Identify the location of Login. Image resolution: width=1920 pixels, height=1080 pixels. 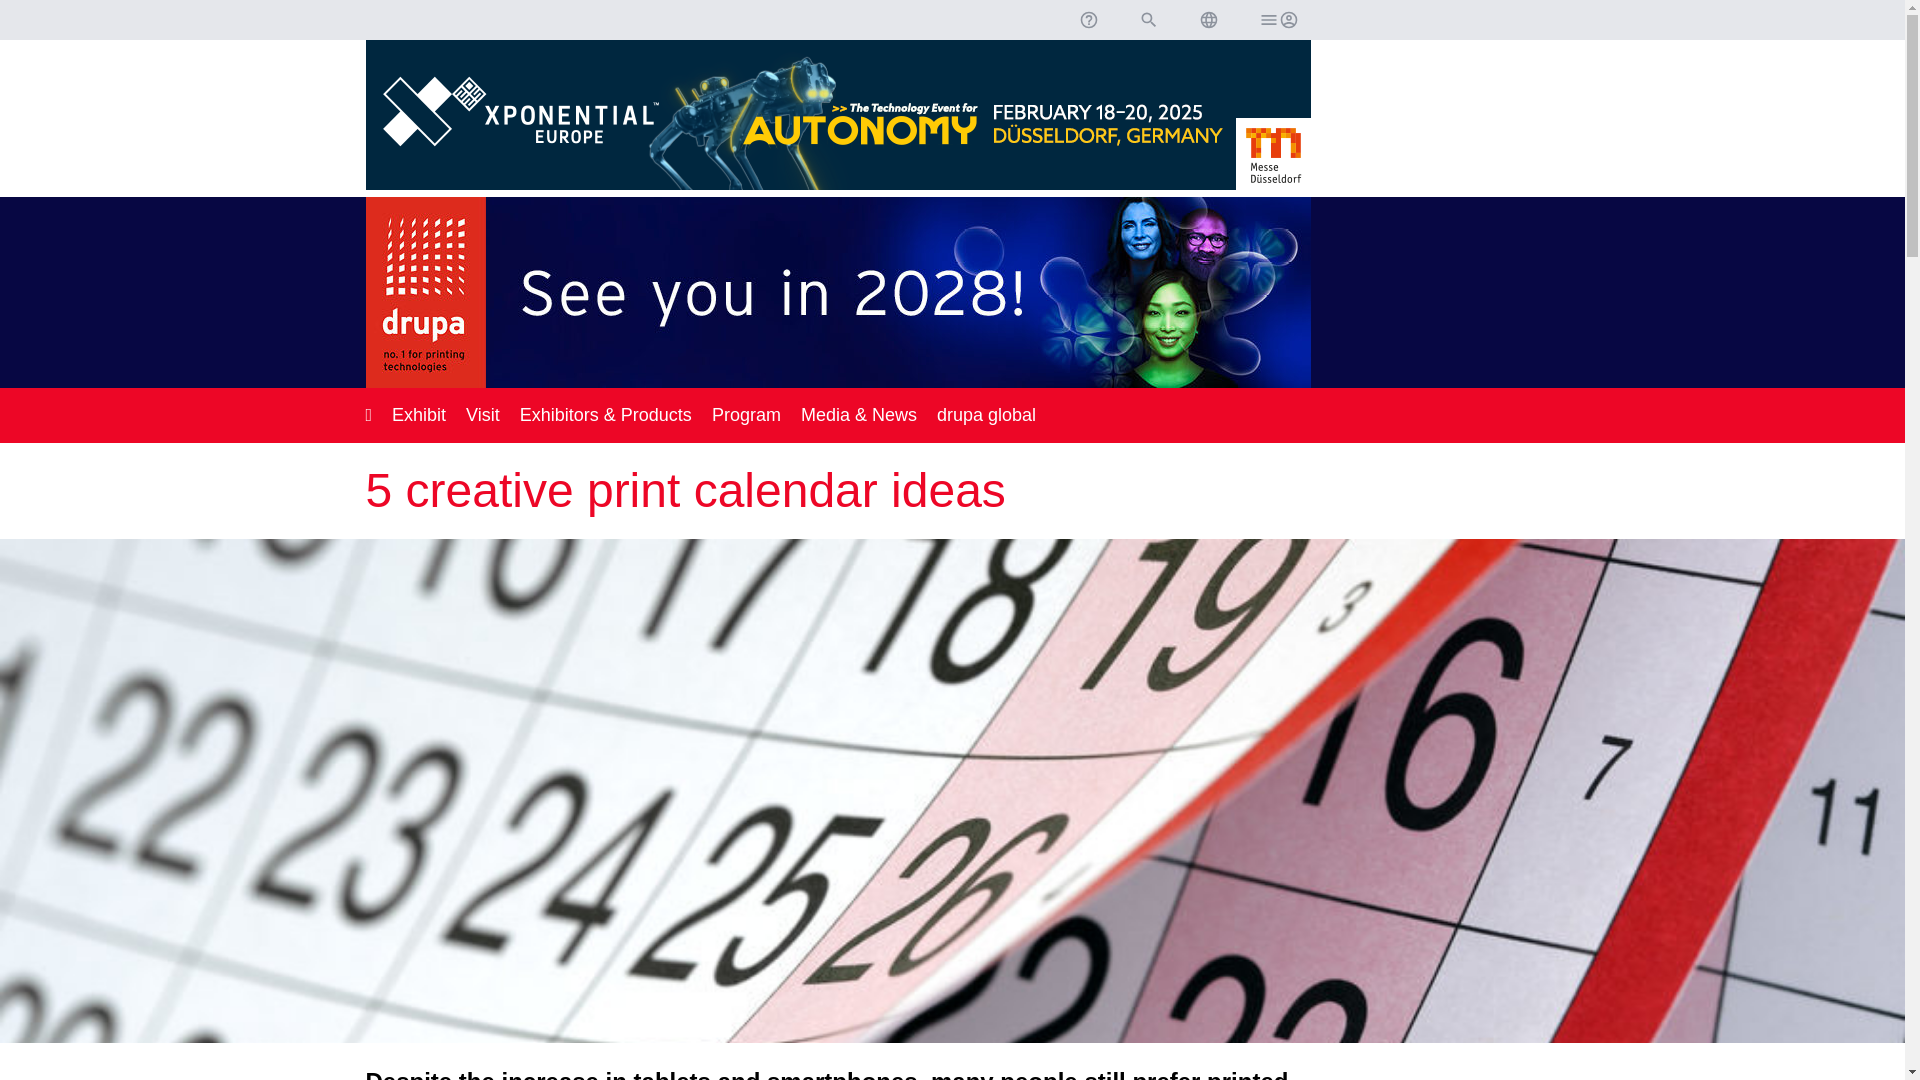
(1277, 20).